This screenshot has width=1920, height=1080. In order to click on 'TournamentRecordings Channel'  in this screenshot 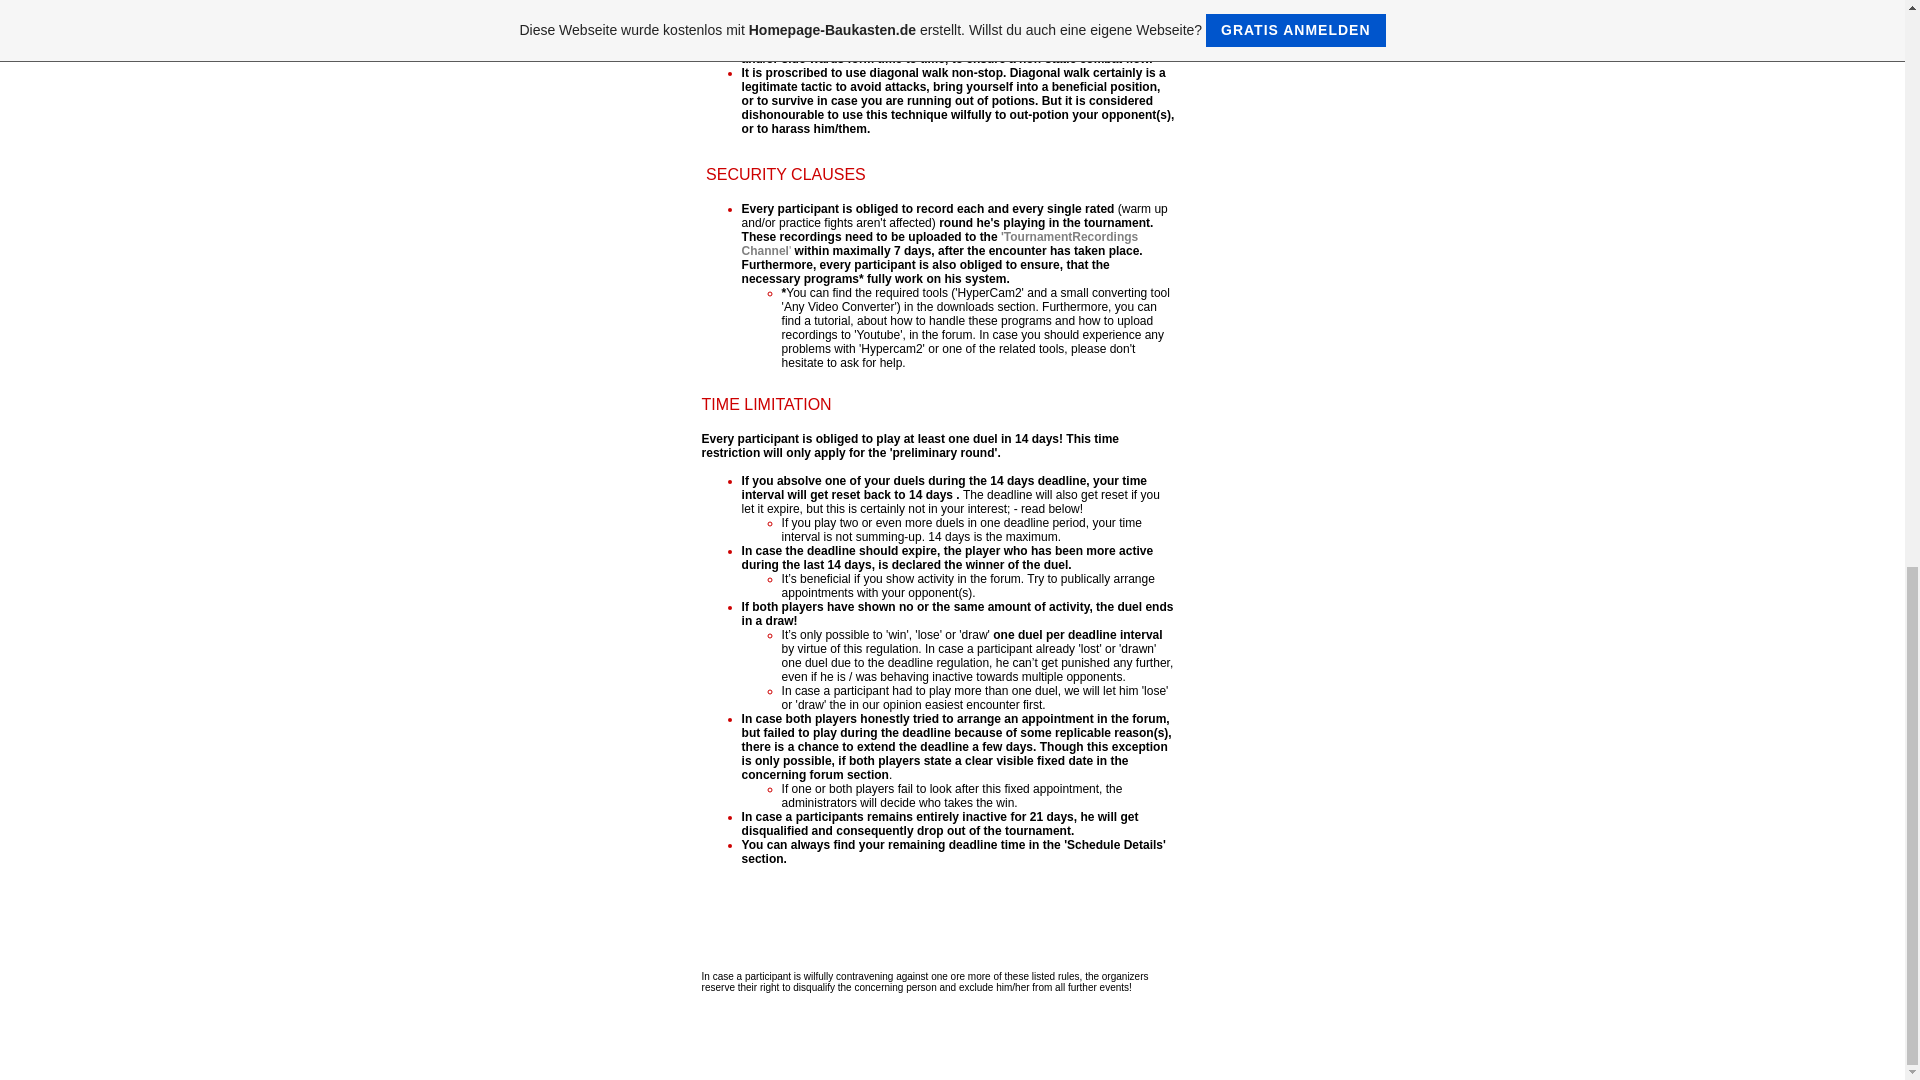, I will do `click(940, 244)`.